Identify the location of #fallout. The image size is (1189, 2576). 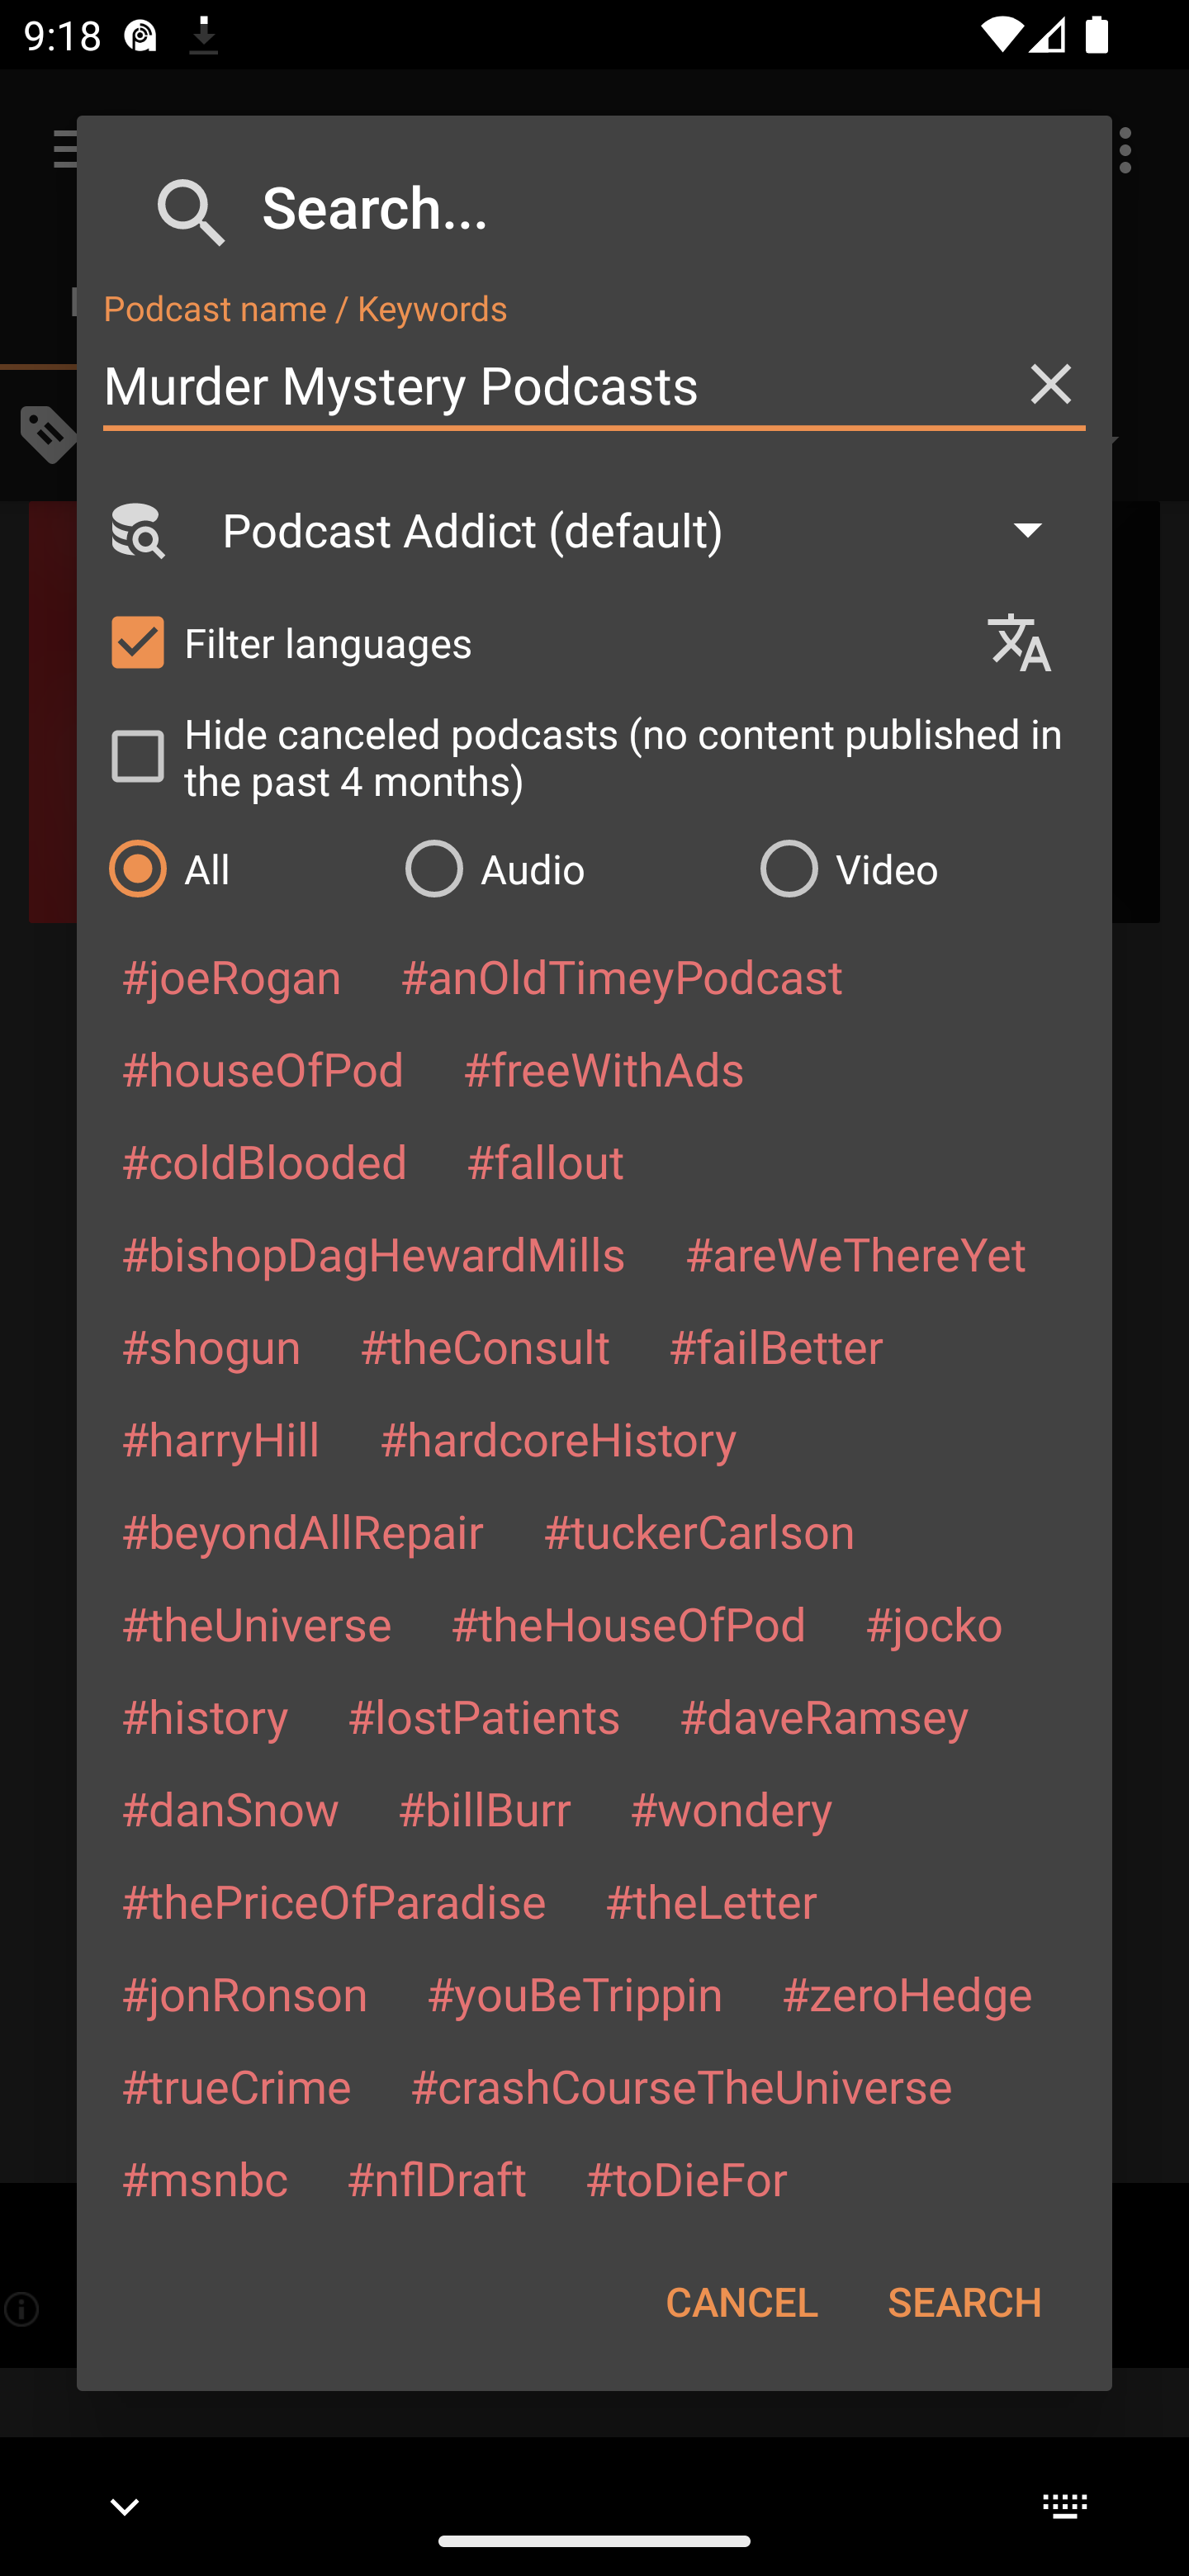
(545, 1160).